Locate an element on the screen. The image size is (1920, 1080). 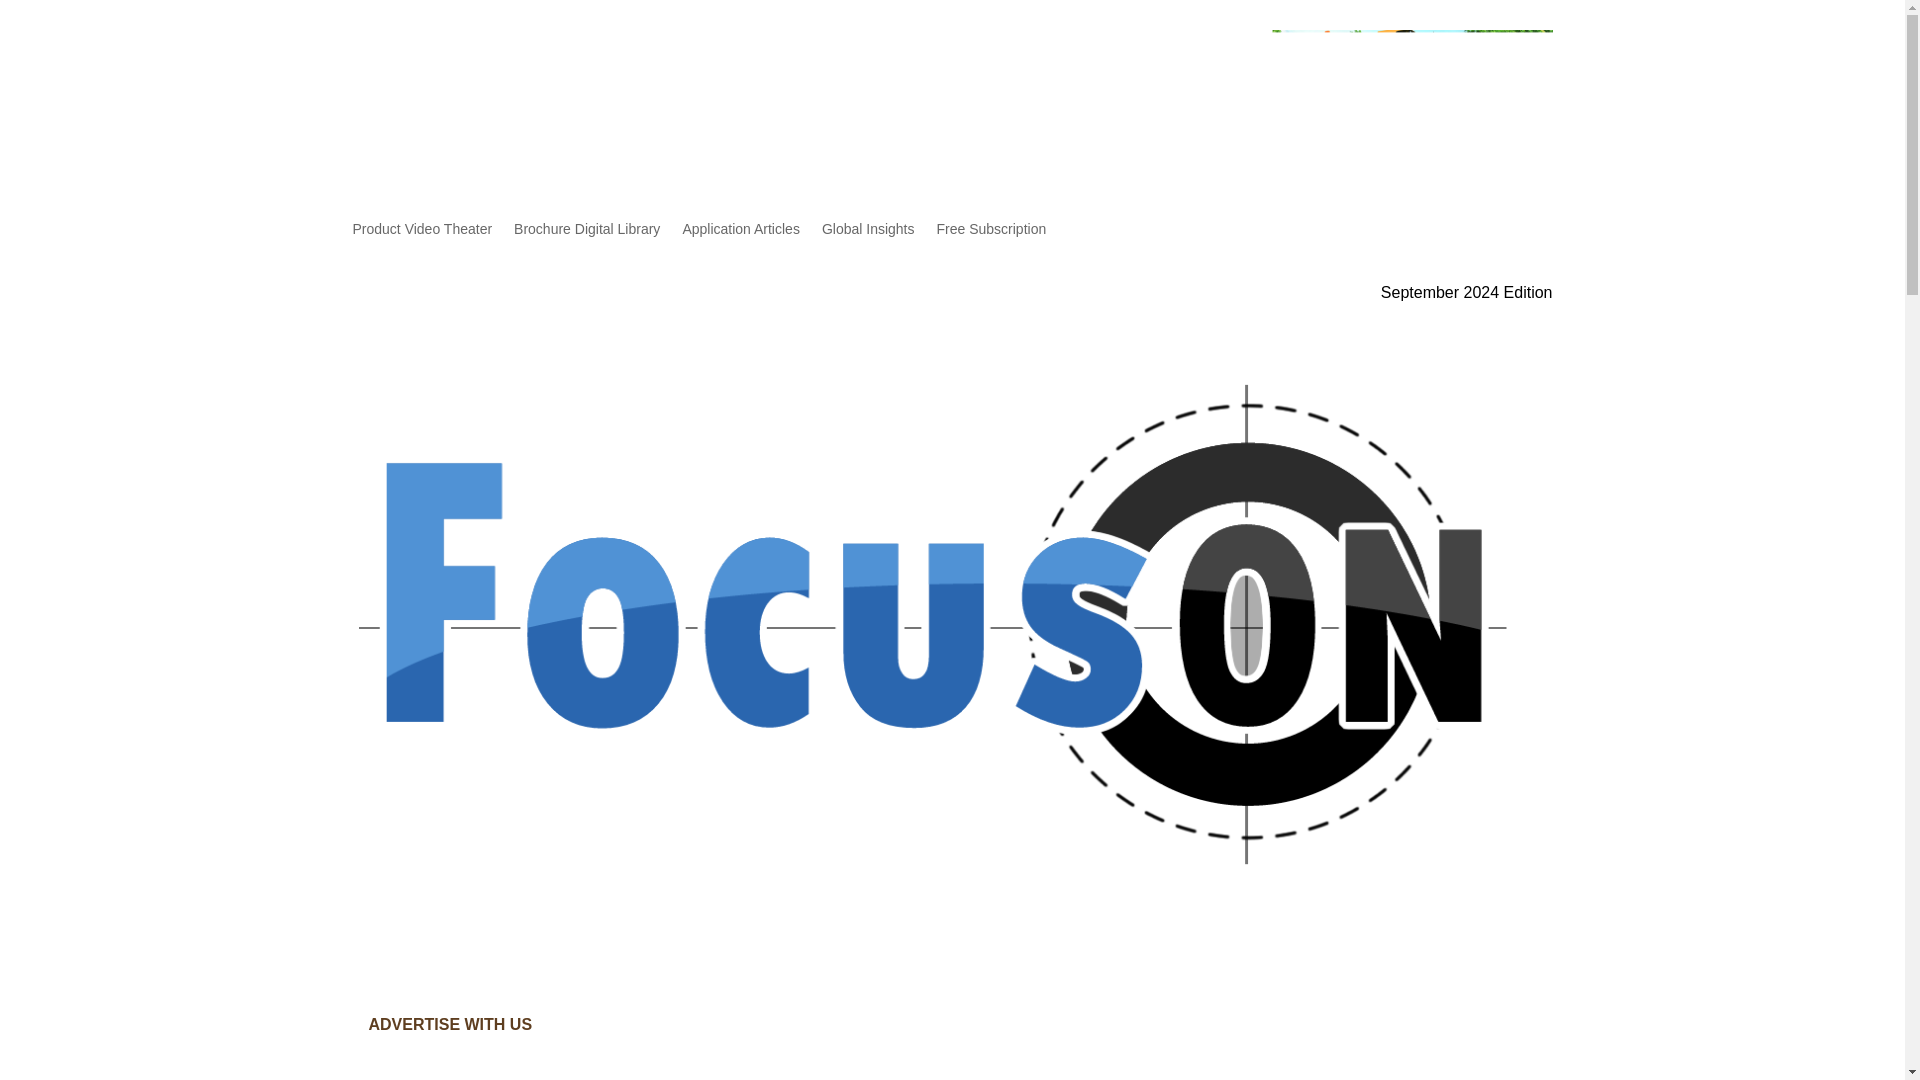
Brochure Digital Library is located at coordinates (587, 233).